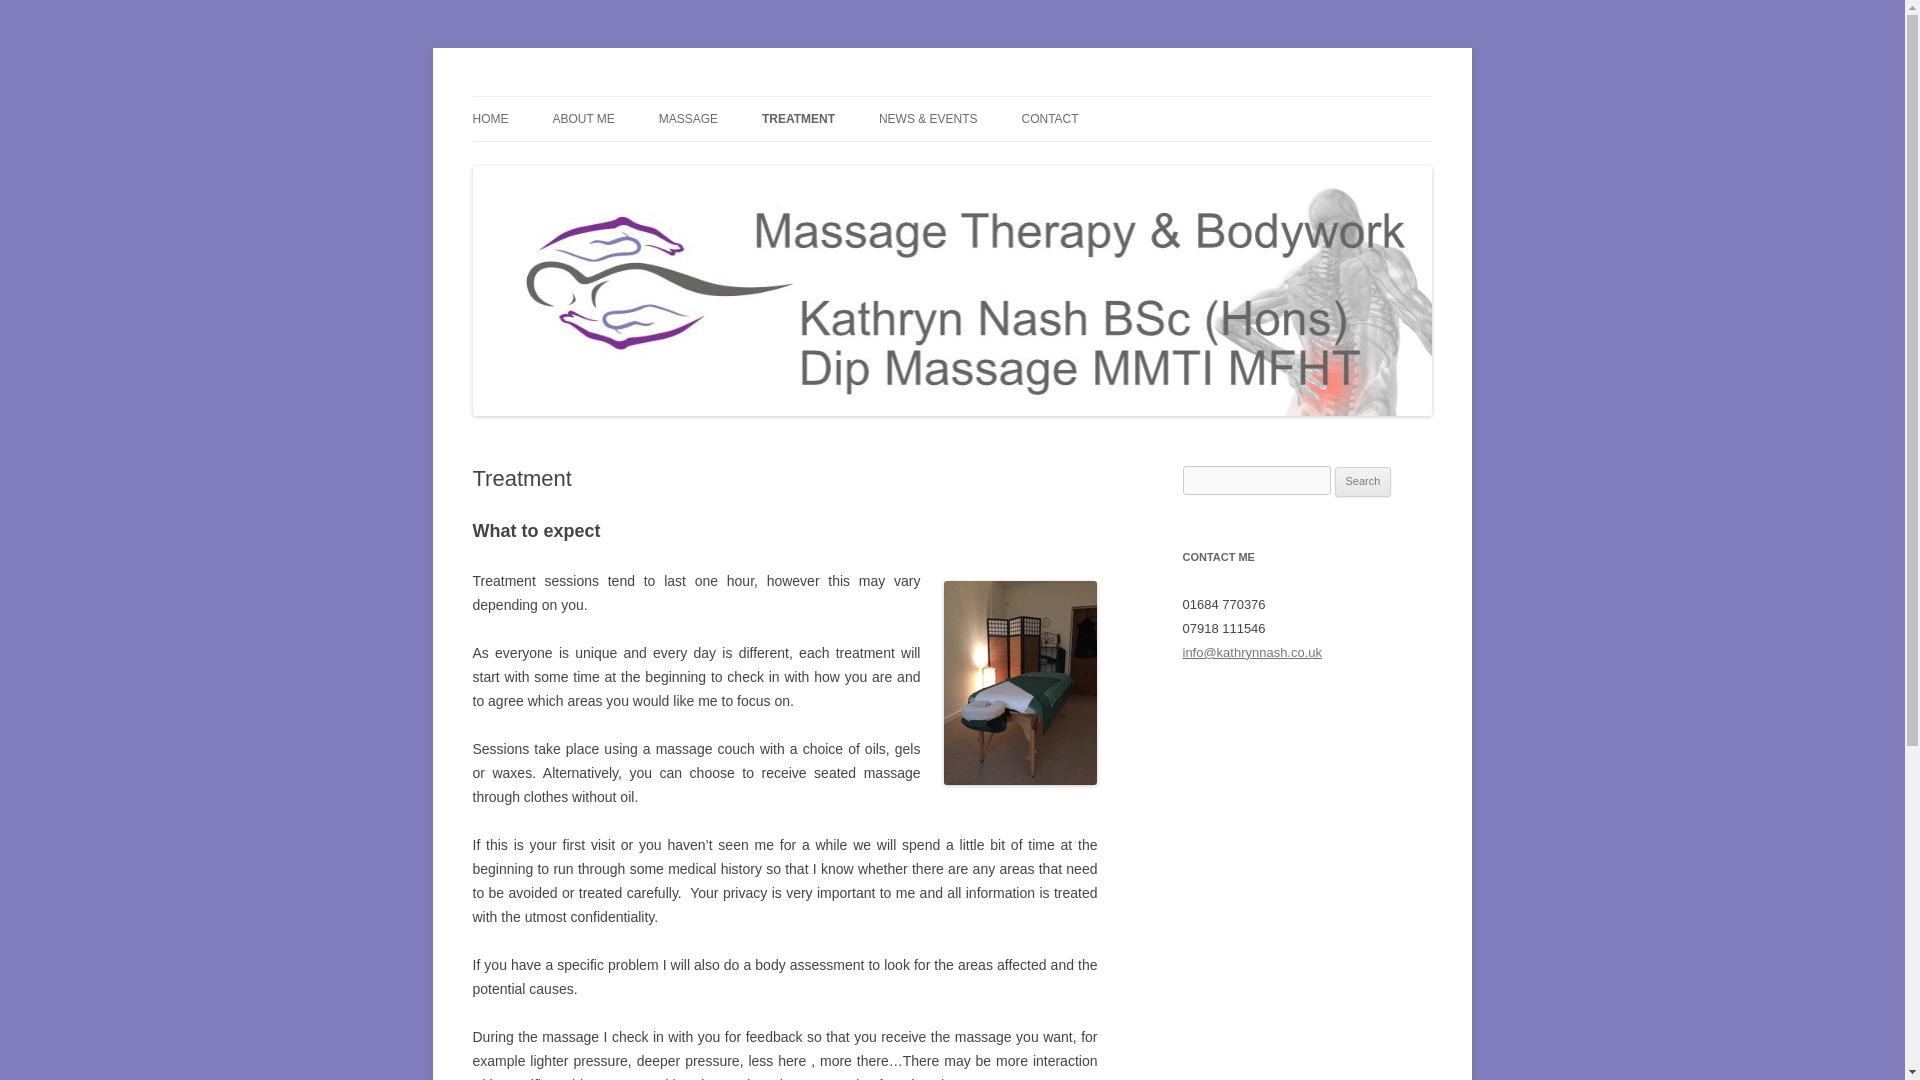 This screenshot has height=1080, width=1920. What do you see at coordinates (1050, 119) in the screenshot?
I see `CONTACT` at bounding box center [1050, 119].